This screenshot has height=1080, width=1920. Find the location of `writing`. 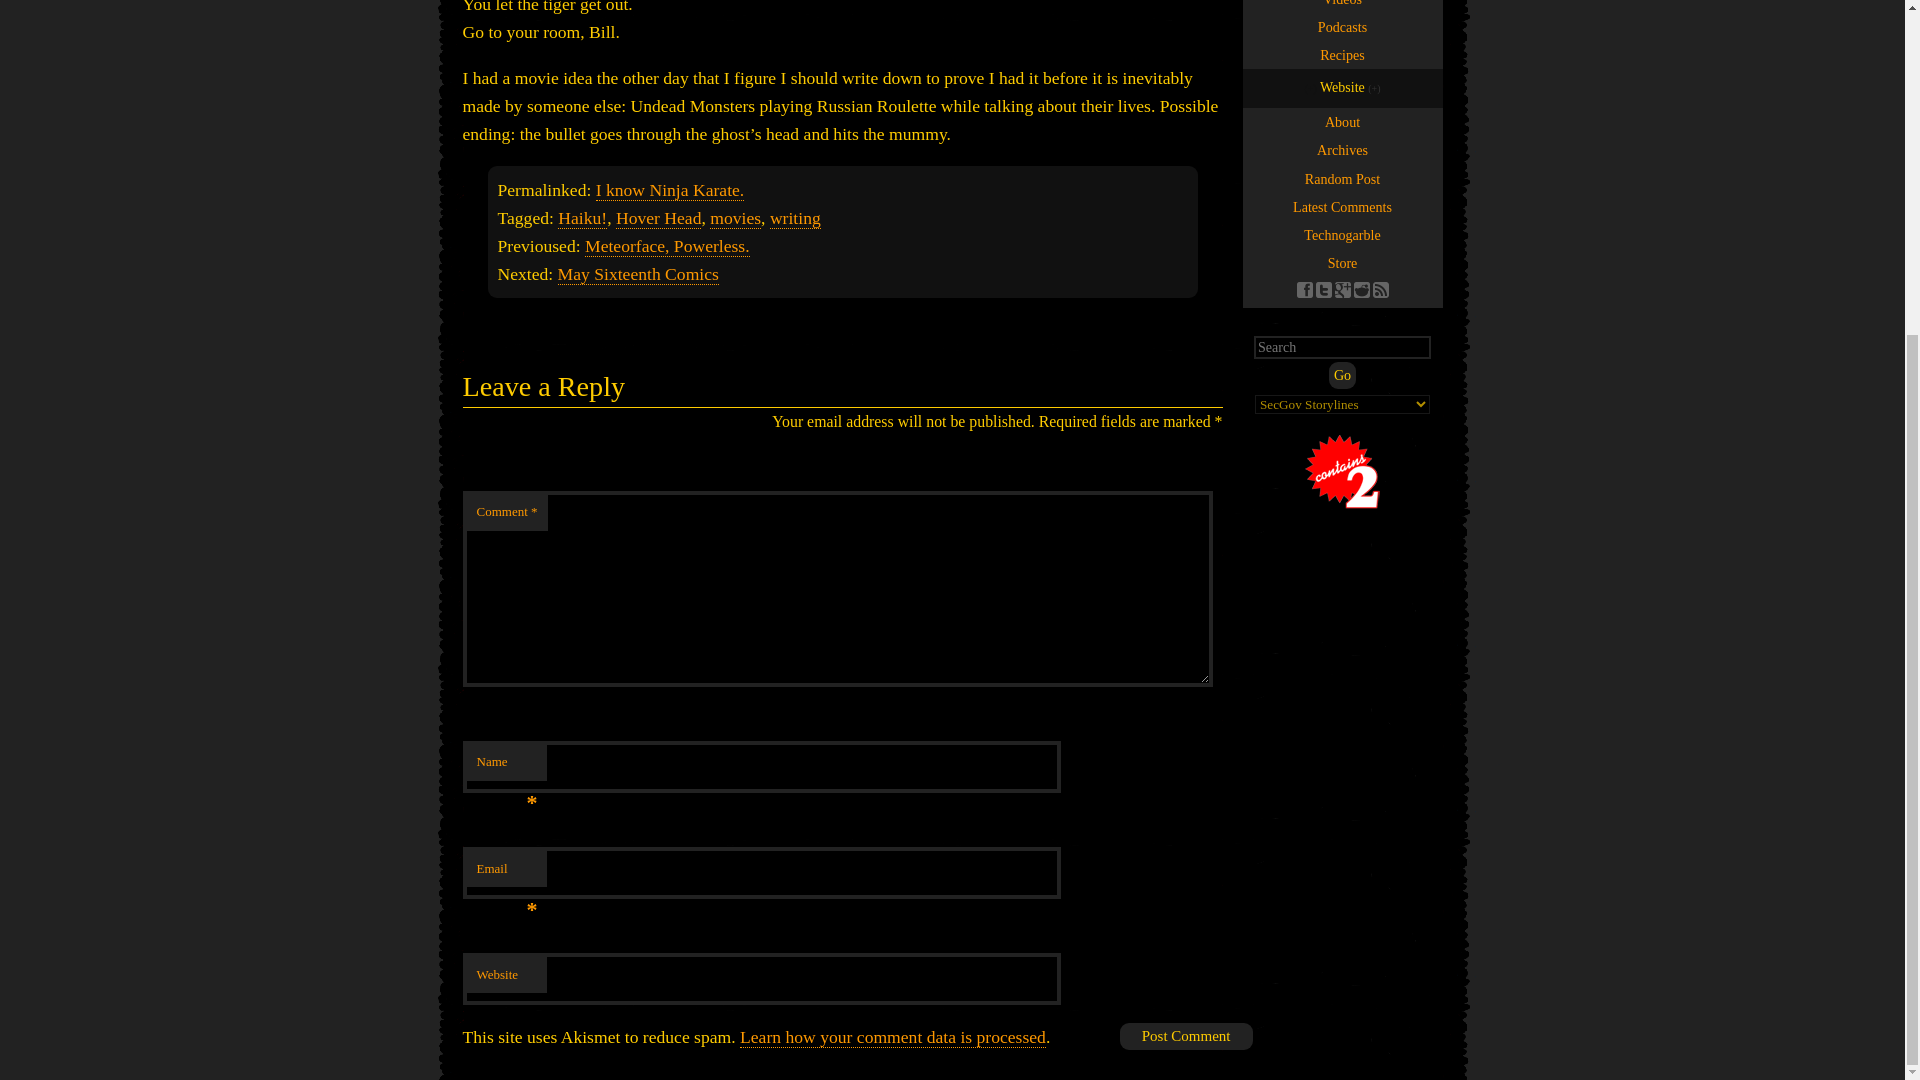

writing is located at coordinates (795, 218).